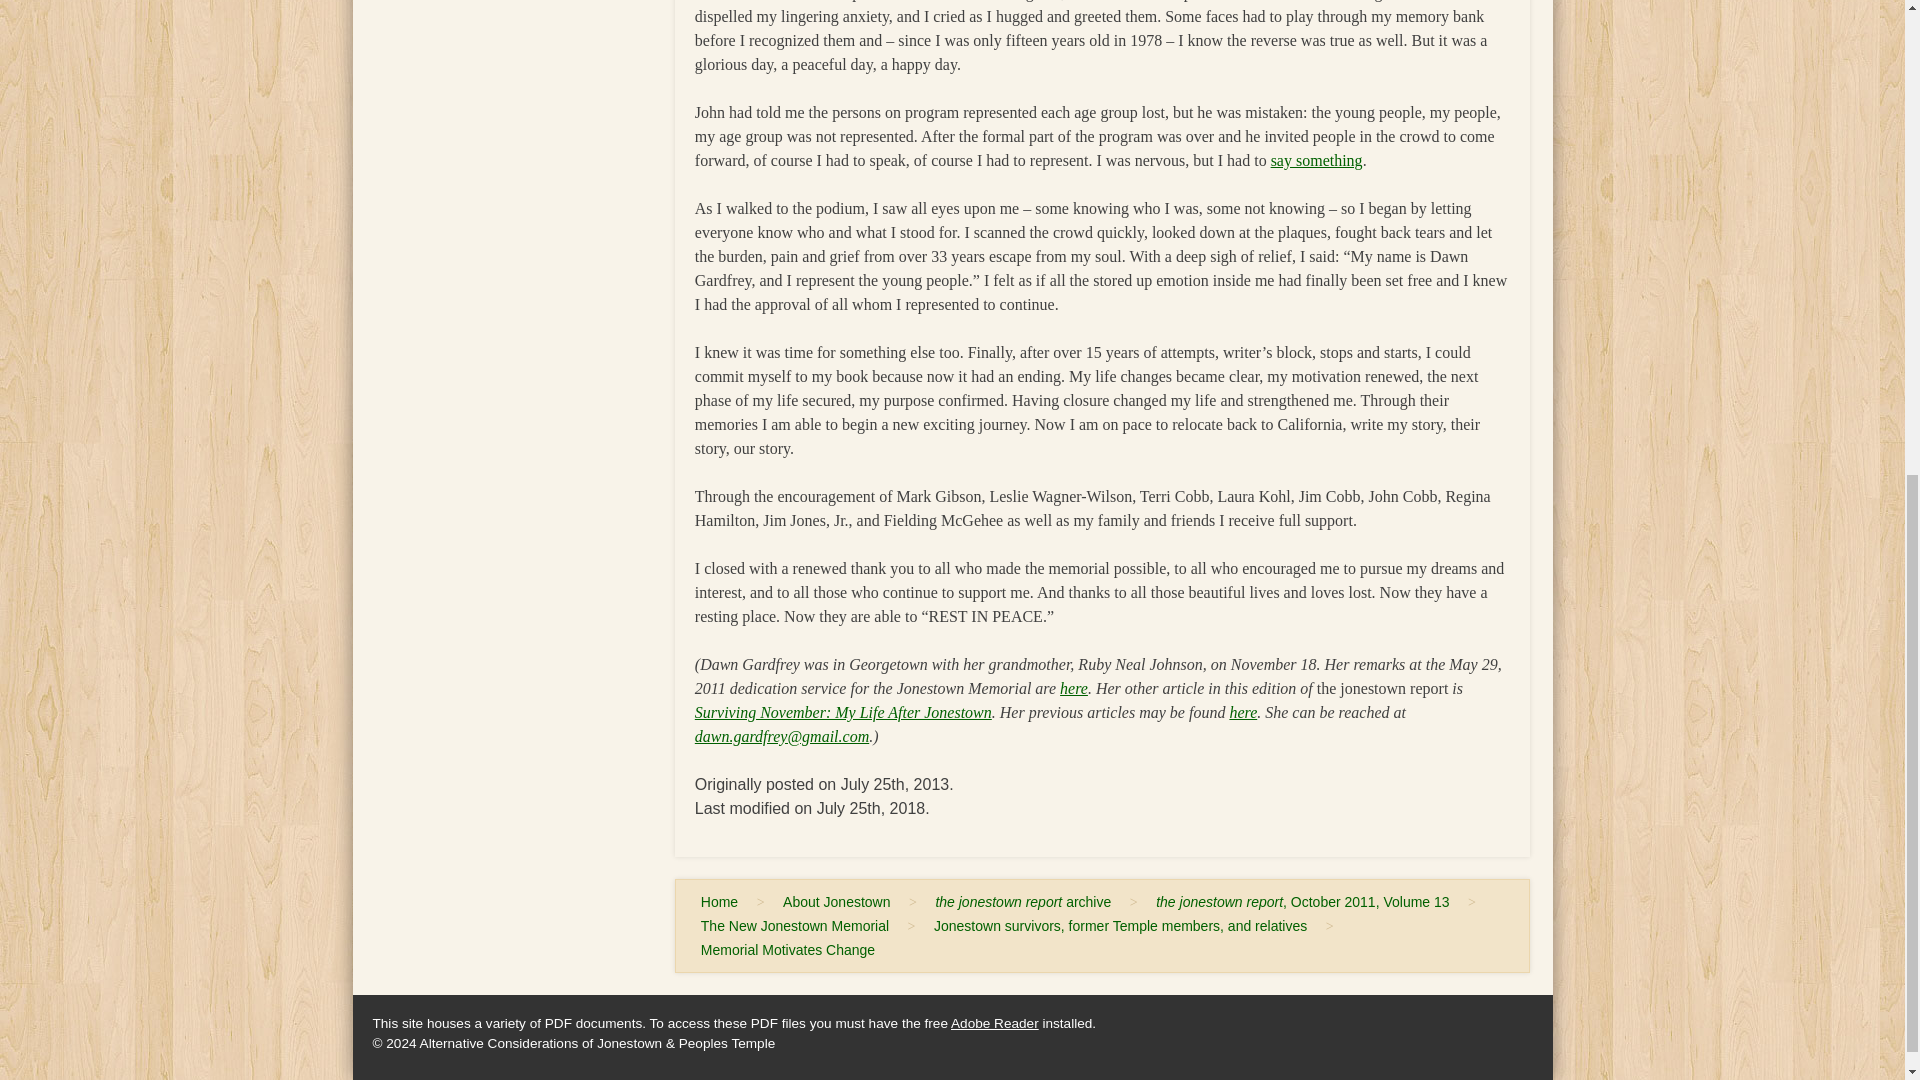 Image resolution: width=1920 pixels, height=1080 pixels. I want to click on Memorial Motivates Change, so click(788, 950).